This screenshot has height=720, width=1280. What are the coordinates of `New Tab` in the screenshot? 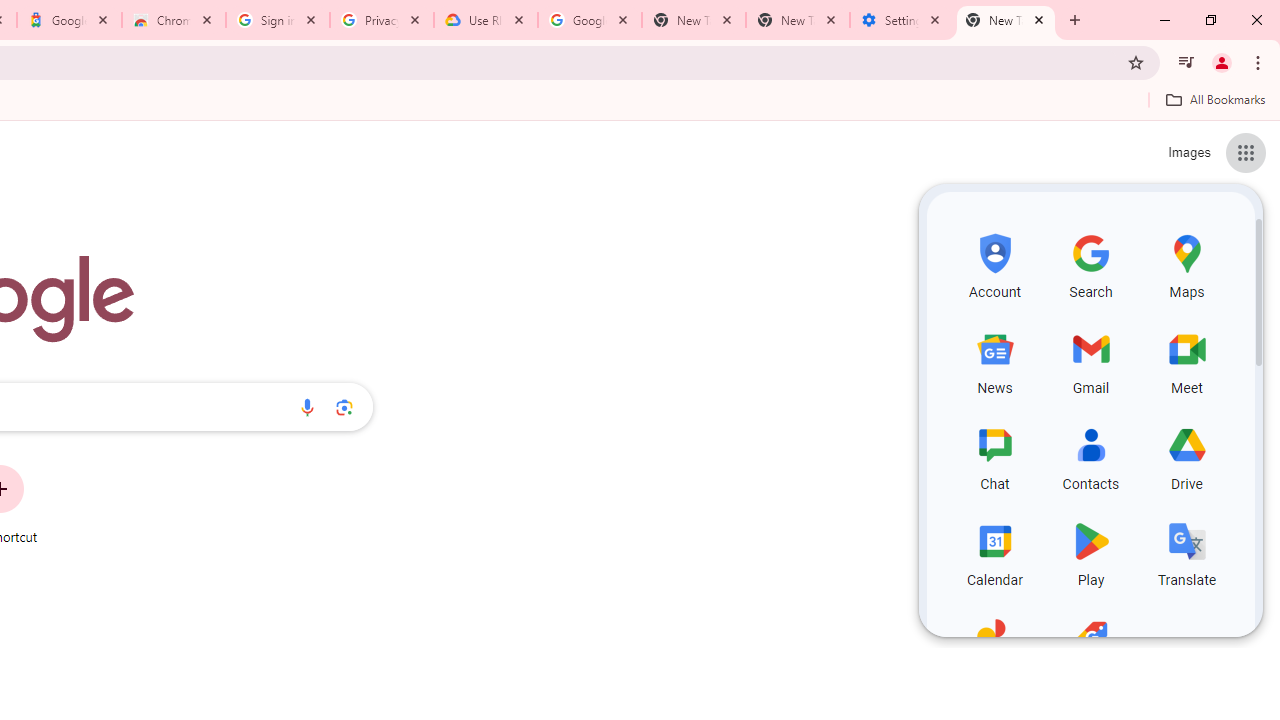 It's located at (1006, 20).